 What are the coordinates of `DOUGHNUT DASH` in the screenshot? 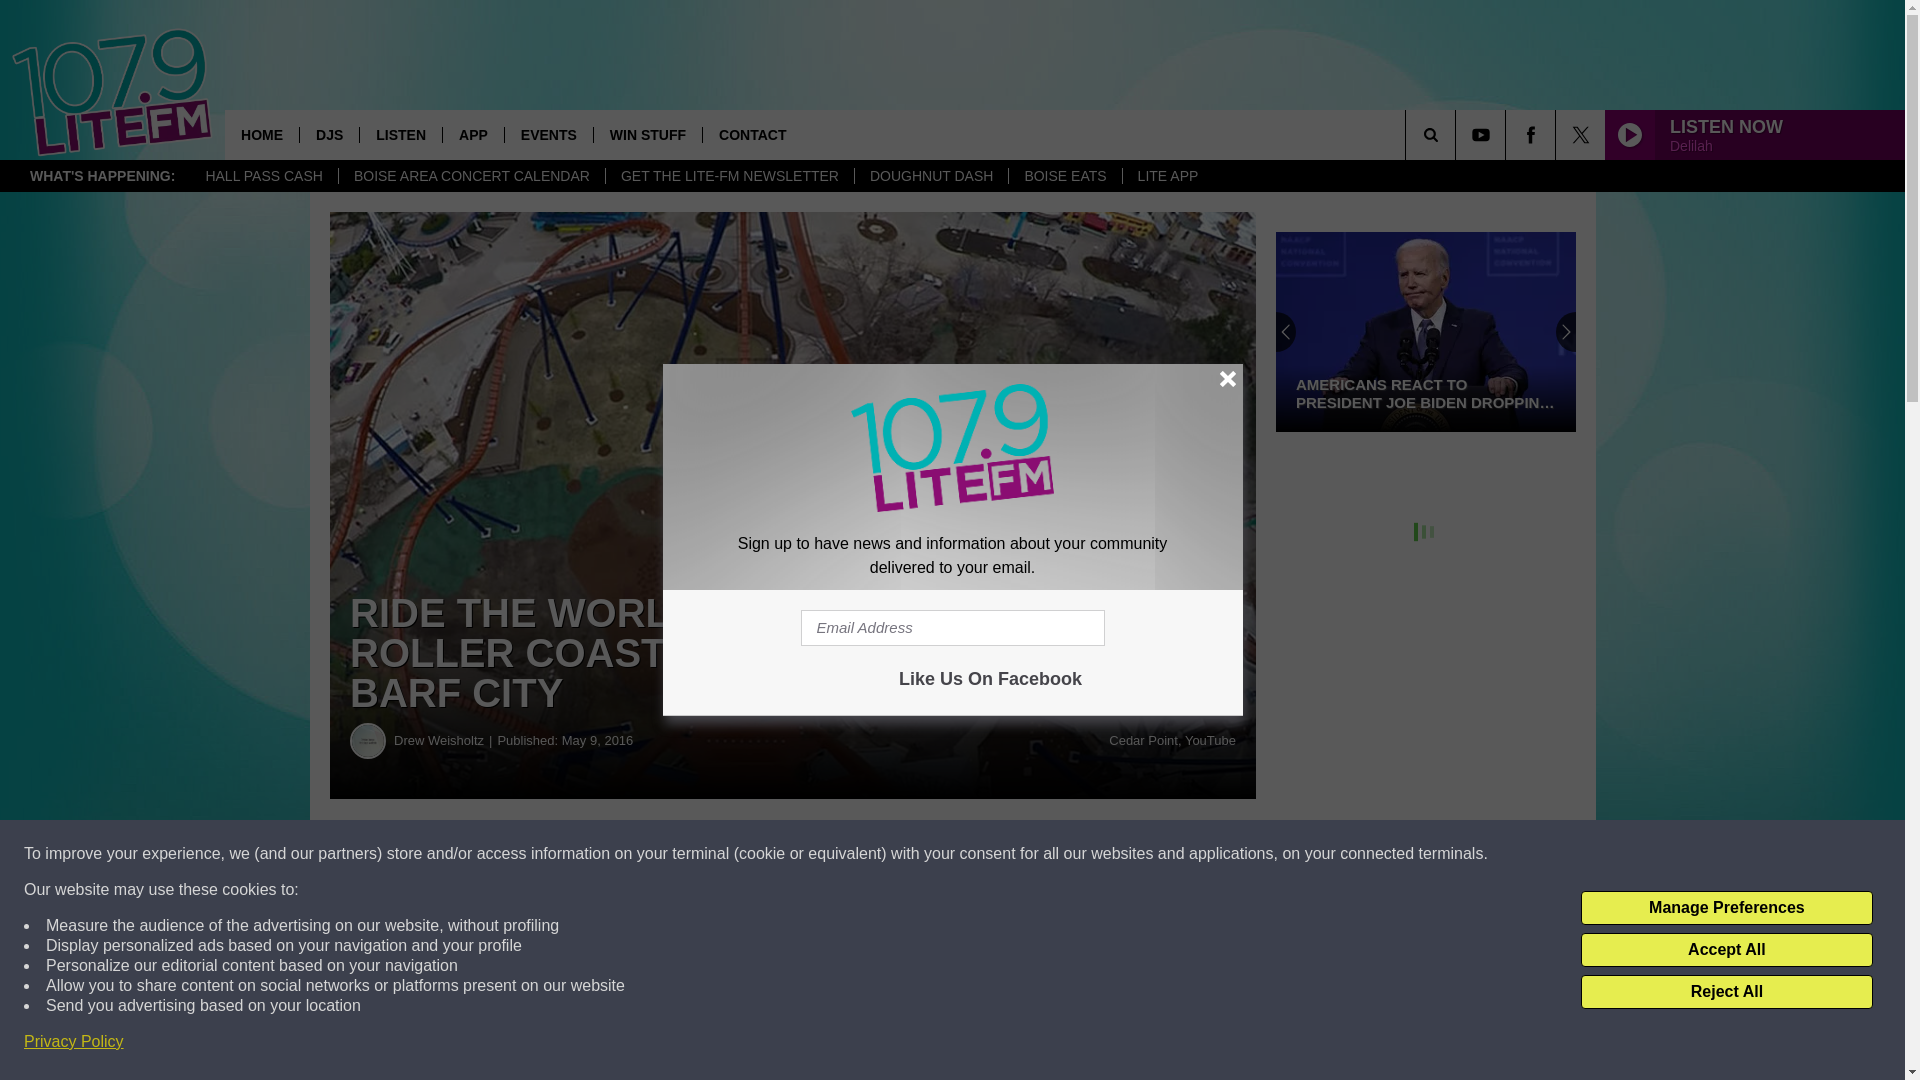 It's located at (931, 176).